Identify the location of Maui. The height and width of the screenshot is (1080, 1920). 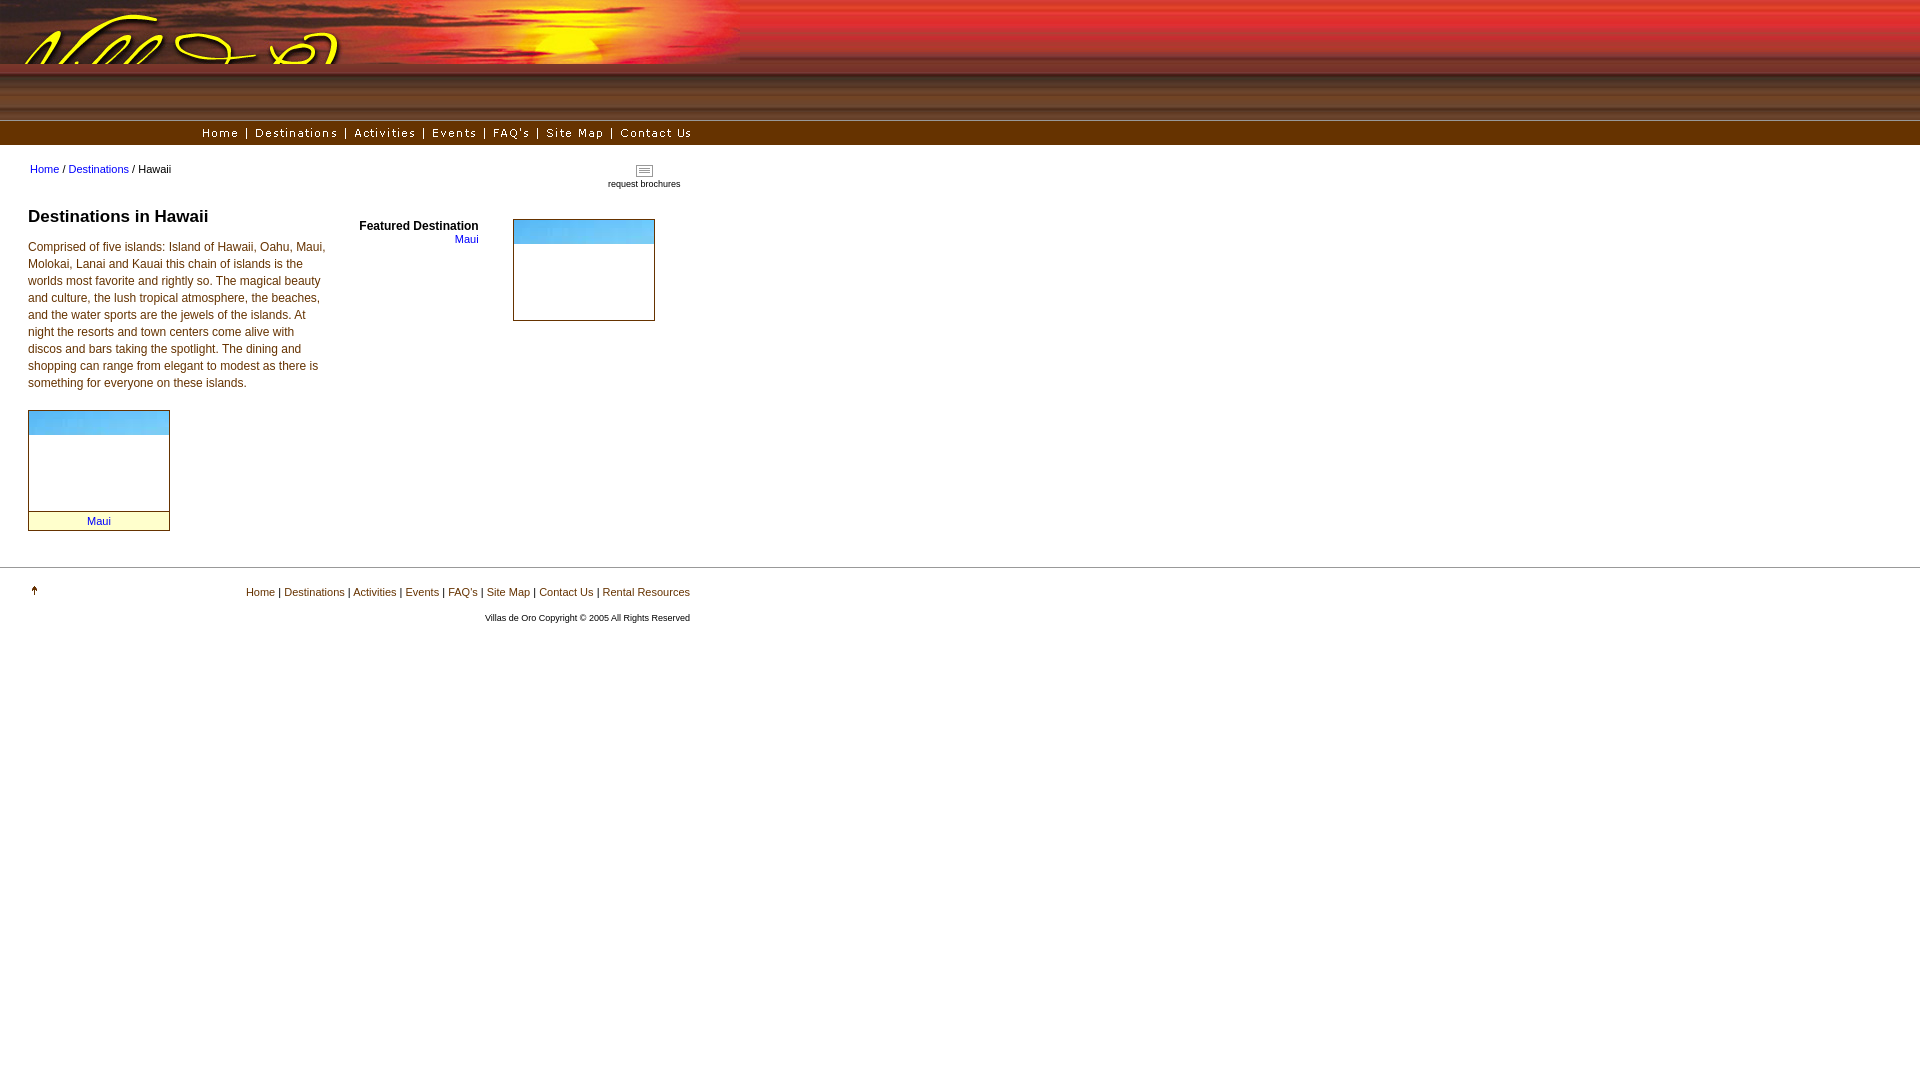
(98, 521).